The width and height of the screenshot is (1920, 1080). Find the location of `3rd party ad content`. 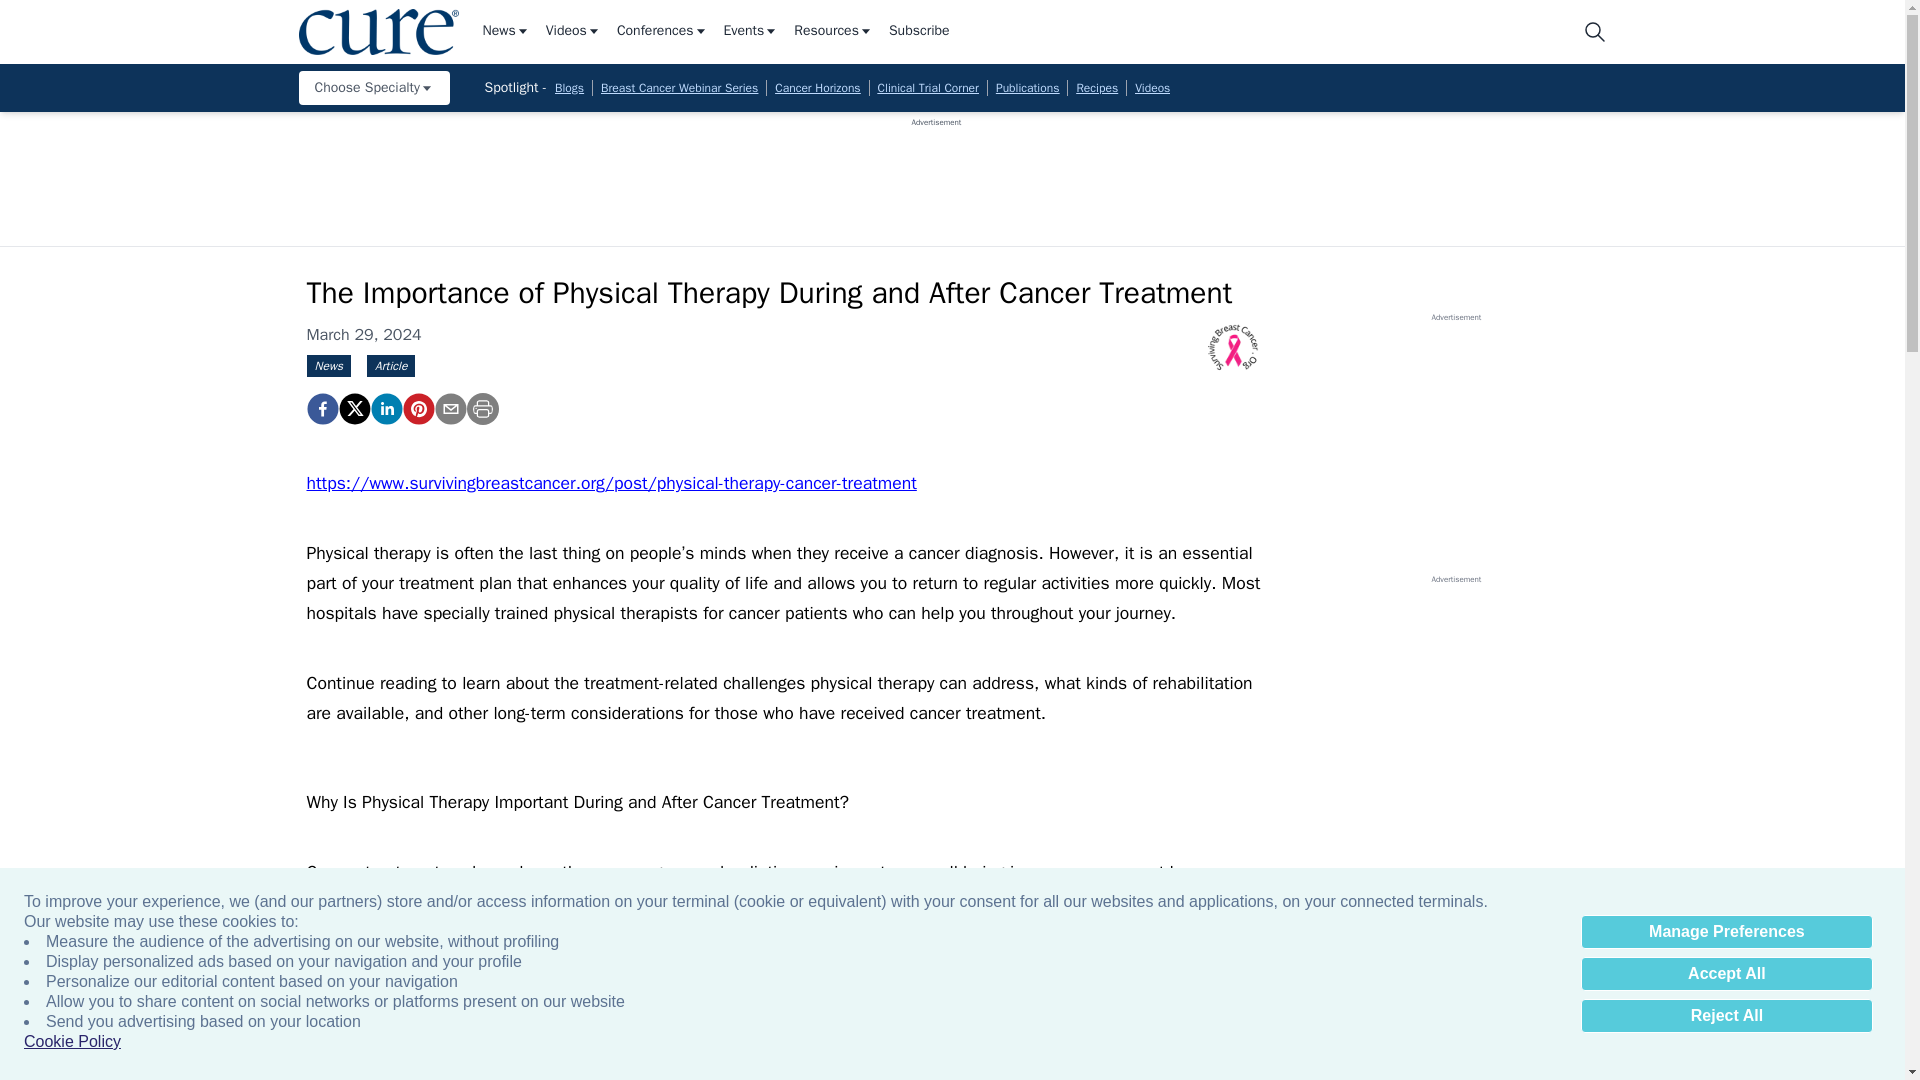

3rd party ad content is located at coordinates (1455, 448).